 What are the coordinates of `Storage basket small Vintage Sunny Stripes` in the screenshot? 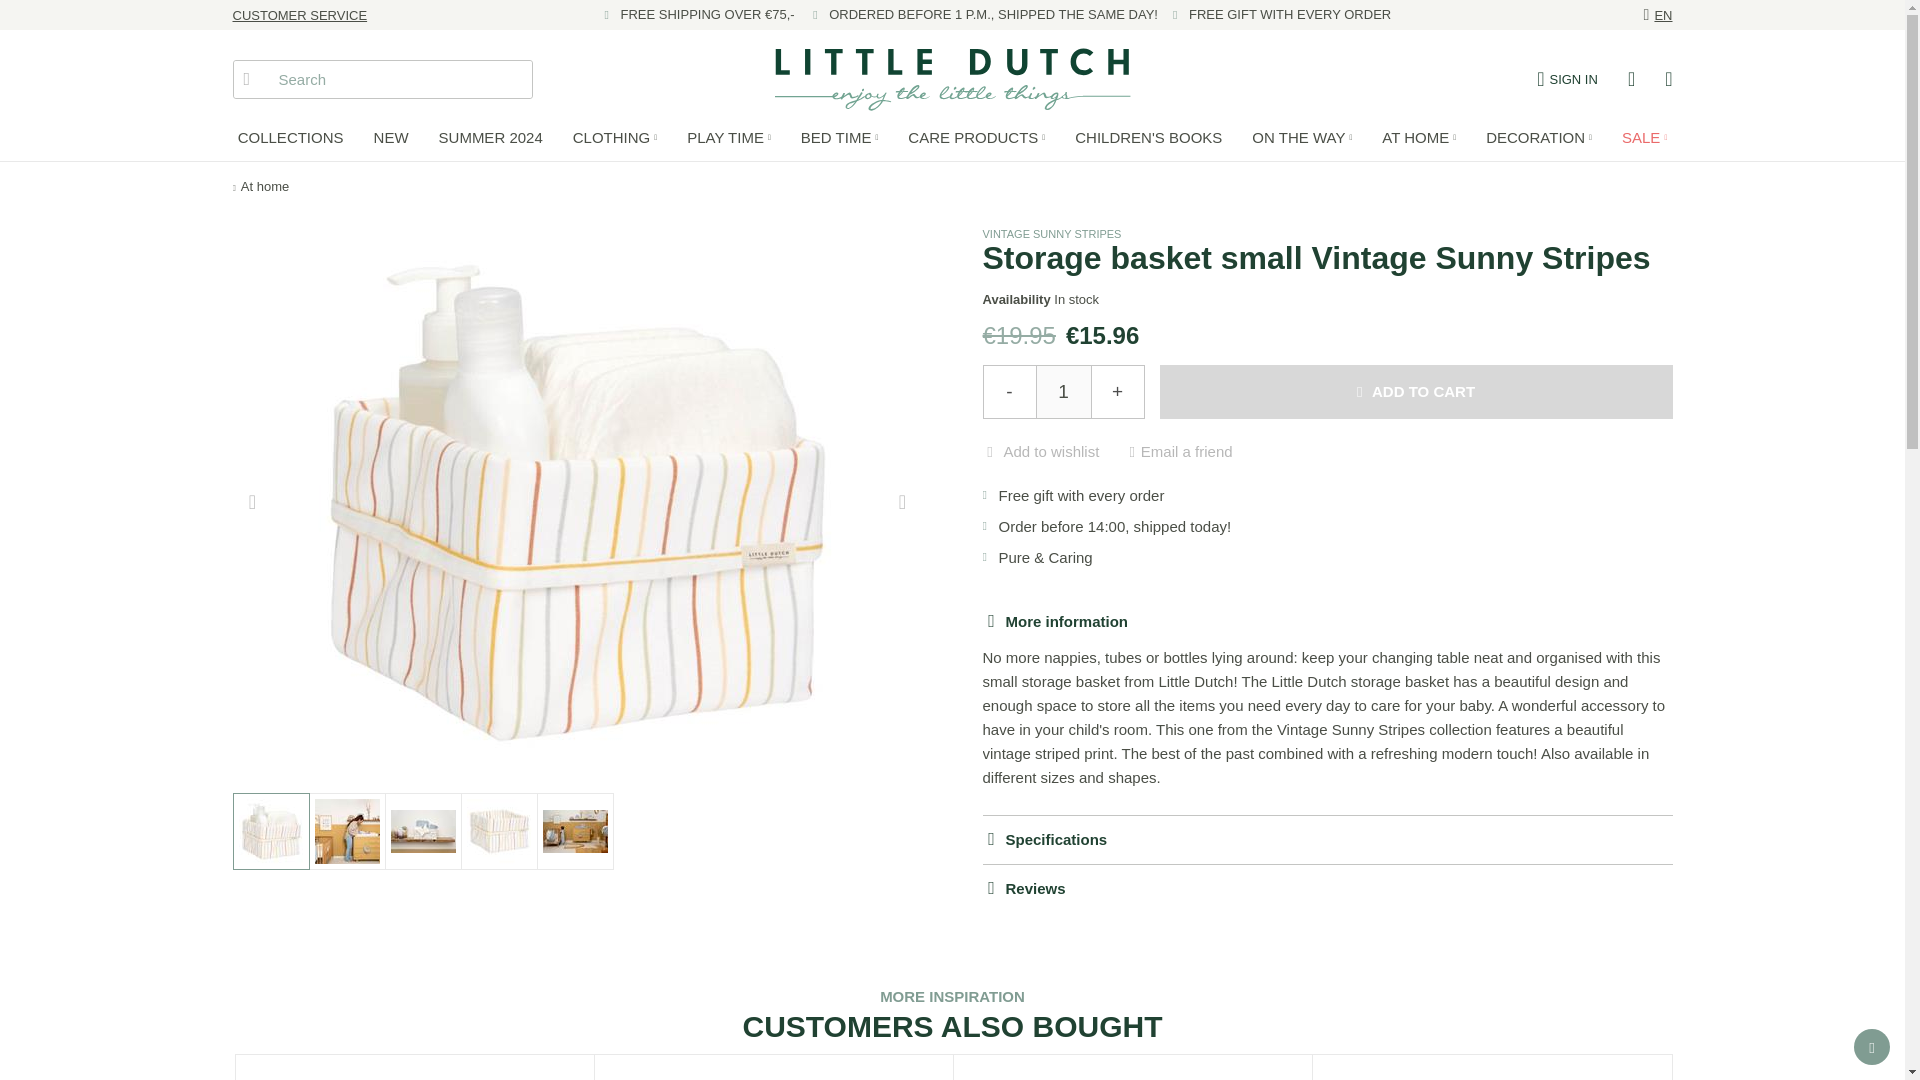 It's located at (270, 831).